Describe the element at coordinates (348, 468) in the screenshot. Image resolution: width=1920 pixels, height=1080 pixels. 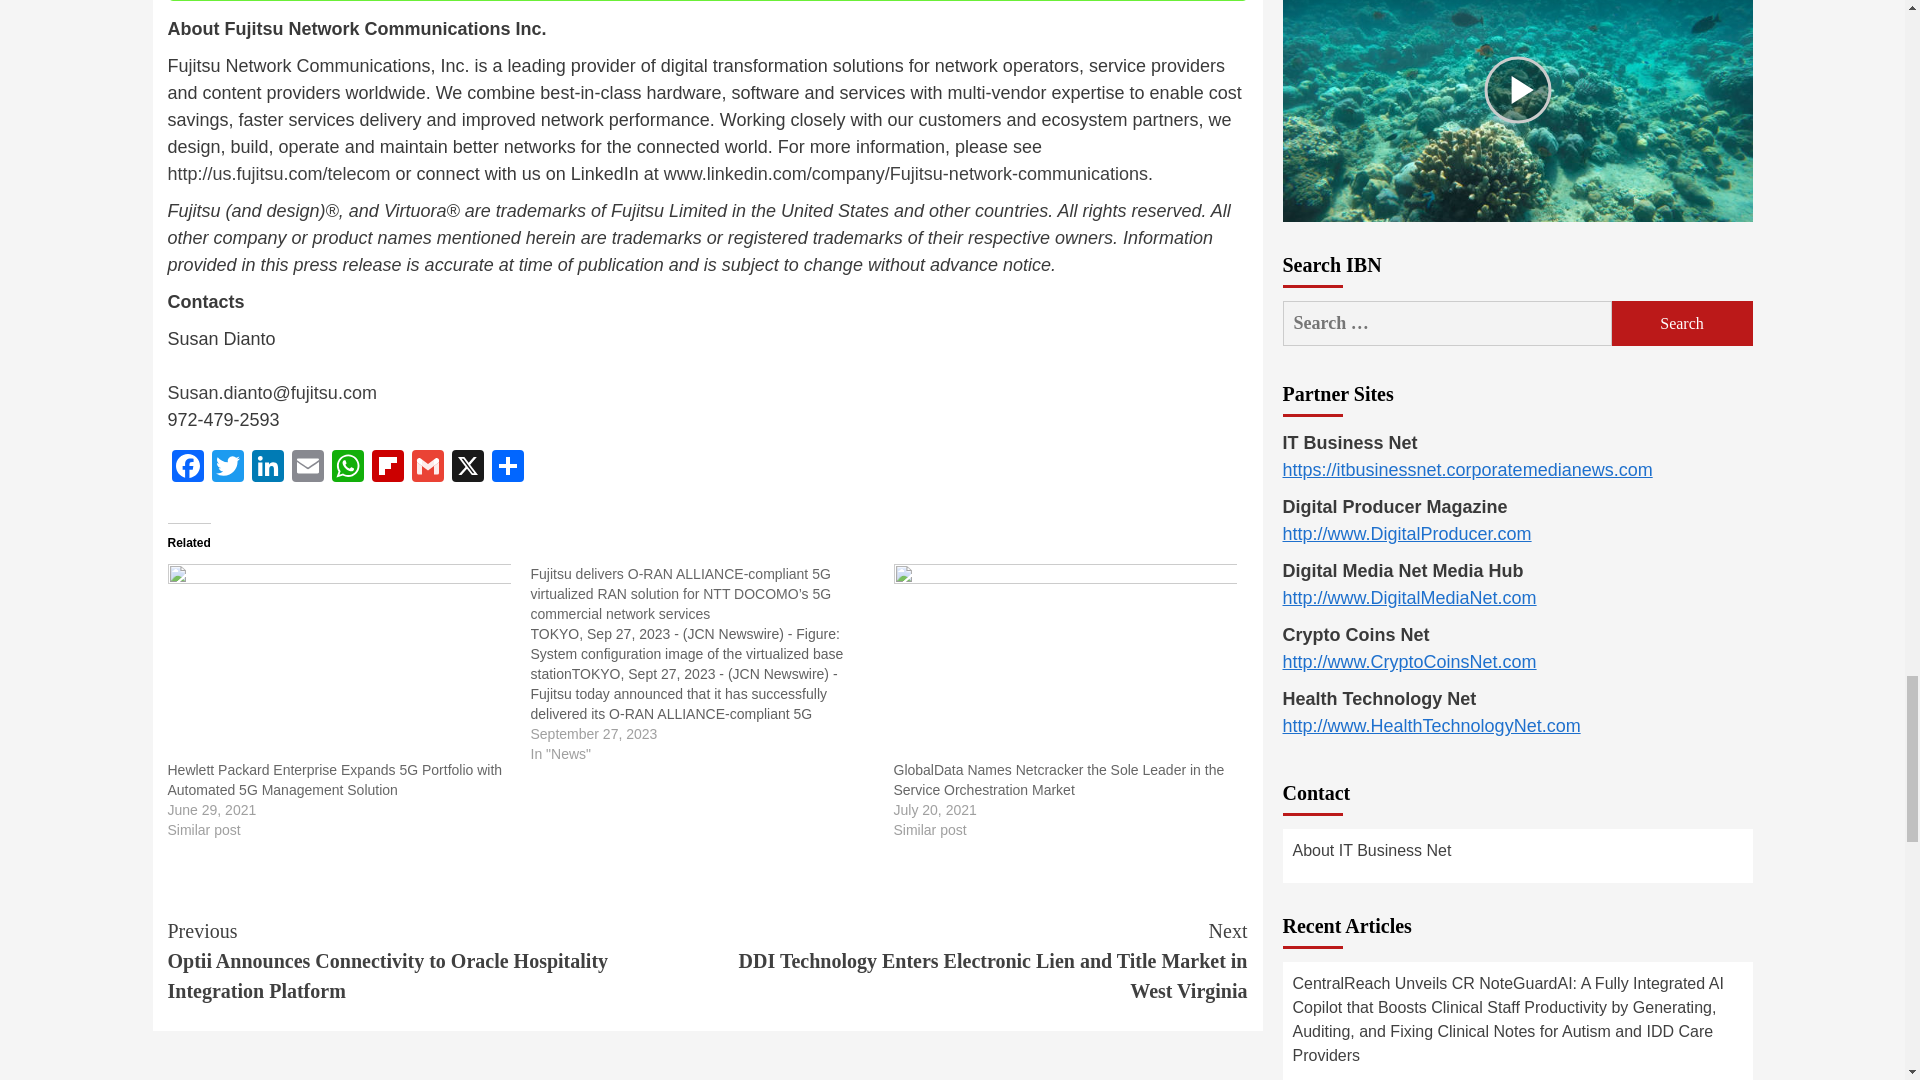
I see `WhatsApp` at that location.